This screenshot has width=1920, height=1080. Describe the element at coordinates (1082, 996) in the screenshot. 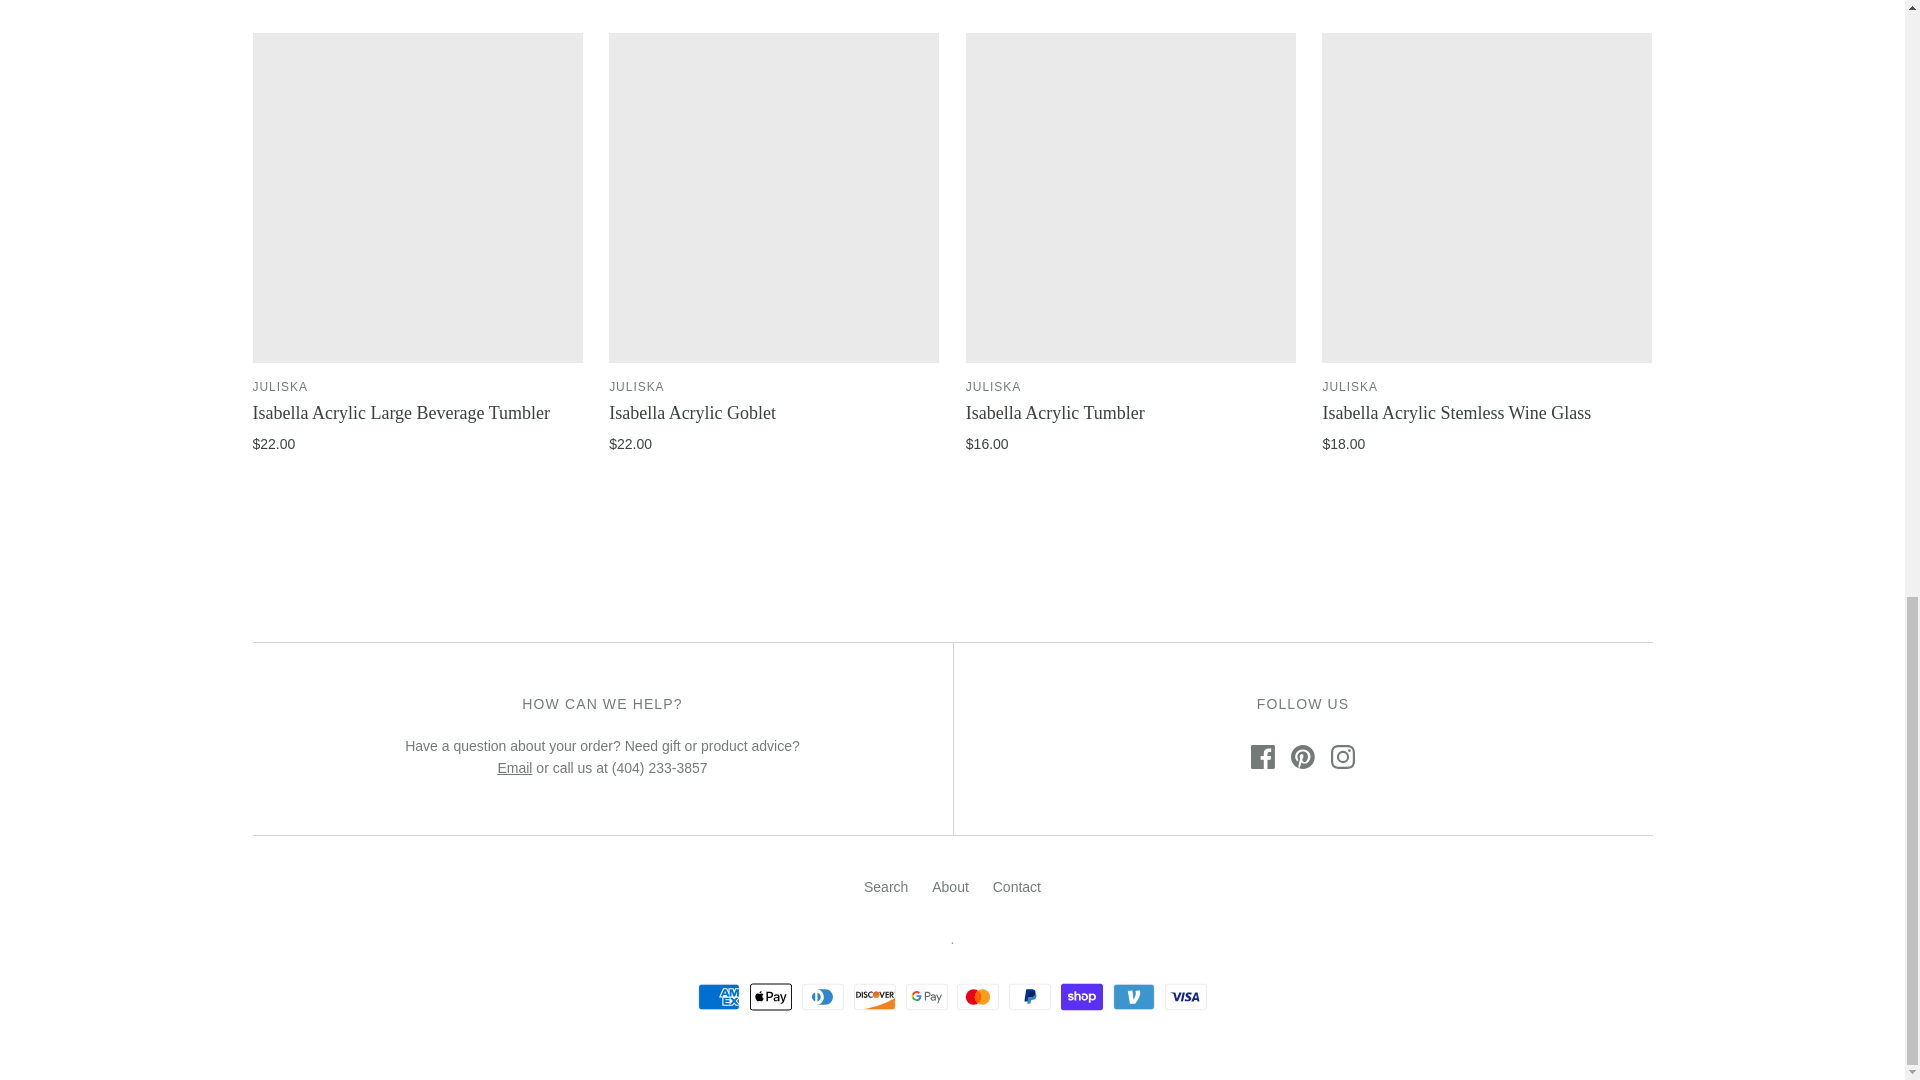

I see `Shop Pay` at that location.